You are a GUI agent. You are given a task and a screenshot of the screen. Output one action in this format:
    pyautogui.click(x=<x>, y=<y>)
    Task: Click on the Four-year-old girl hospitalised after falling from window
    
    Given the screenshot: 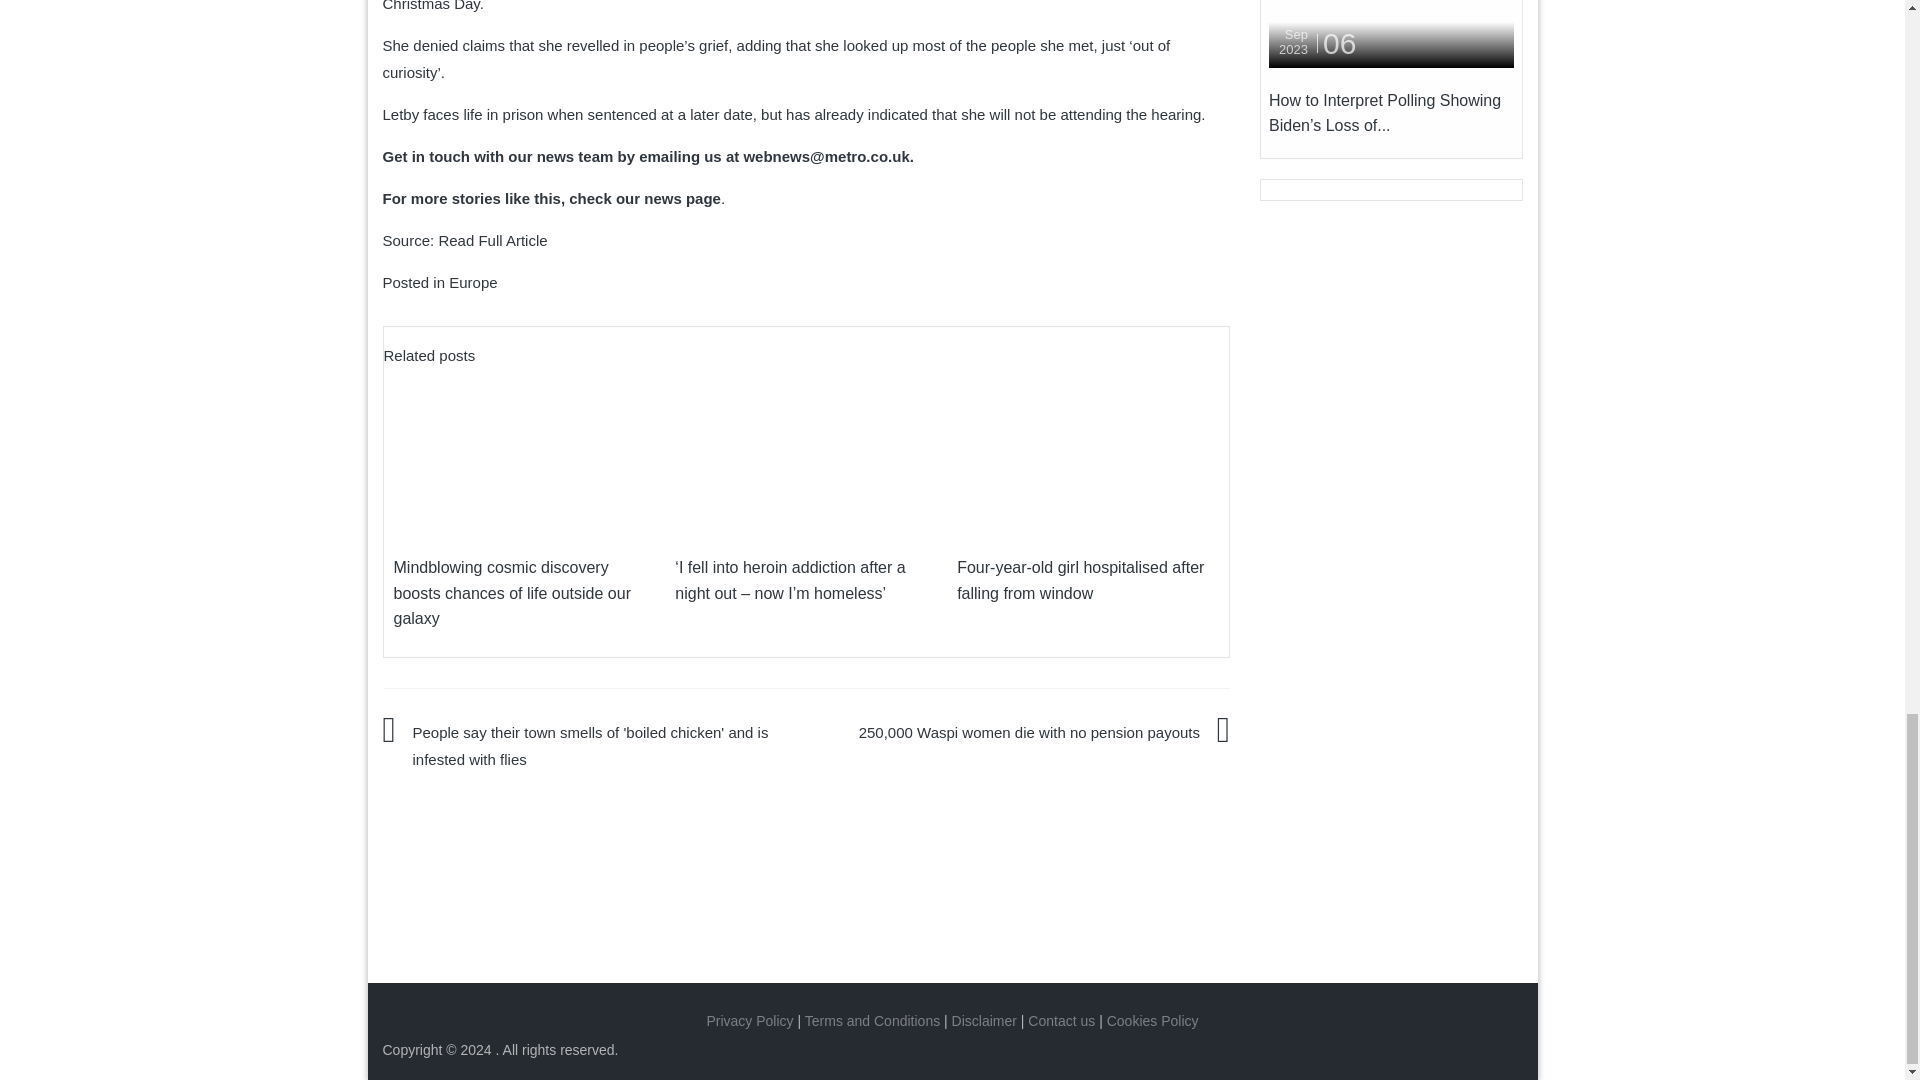 What is the action you would take?
    pyautogui.click(x=1080, y=580)
    